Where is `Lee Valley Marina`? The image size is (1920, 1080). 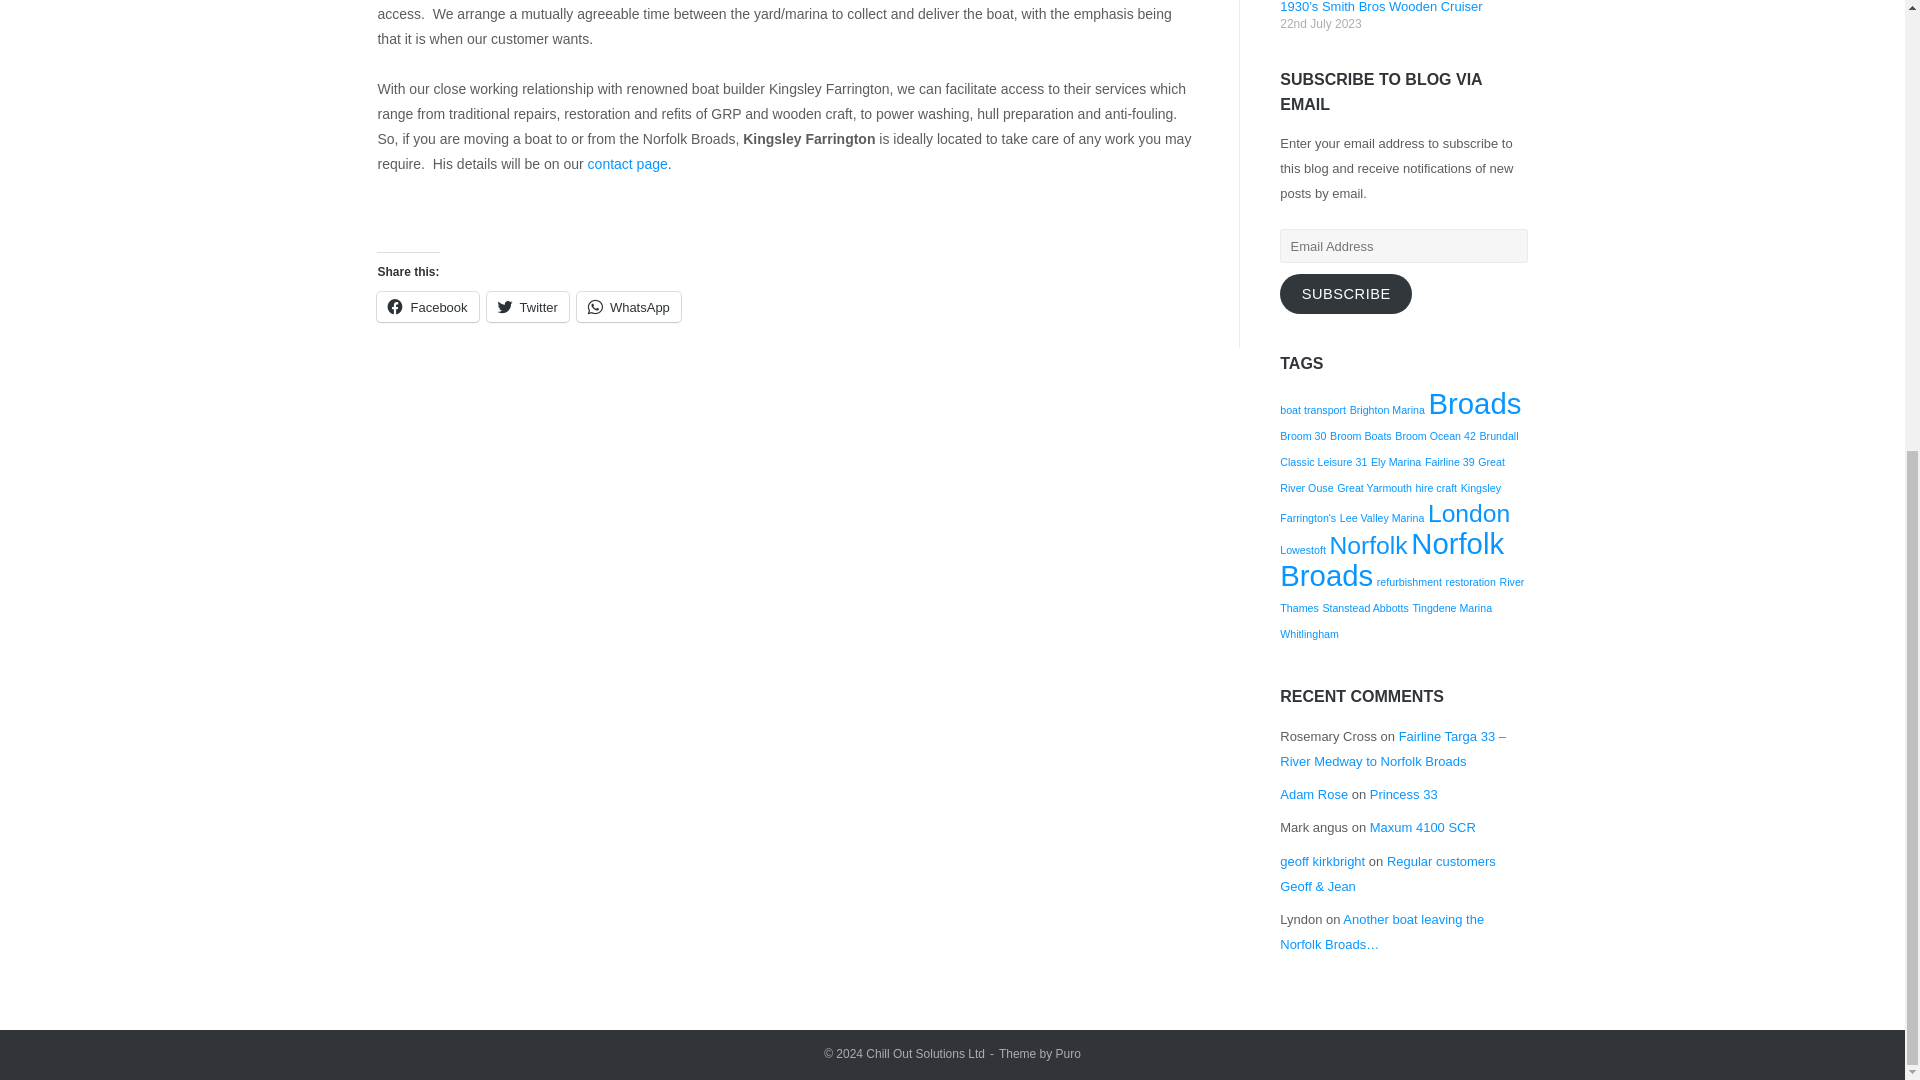
Lee Valley Marina is located at coordinates (1382, 517).